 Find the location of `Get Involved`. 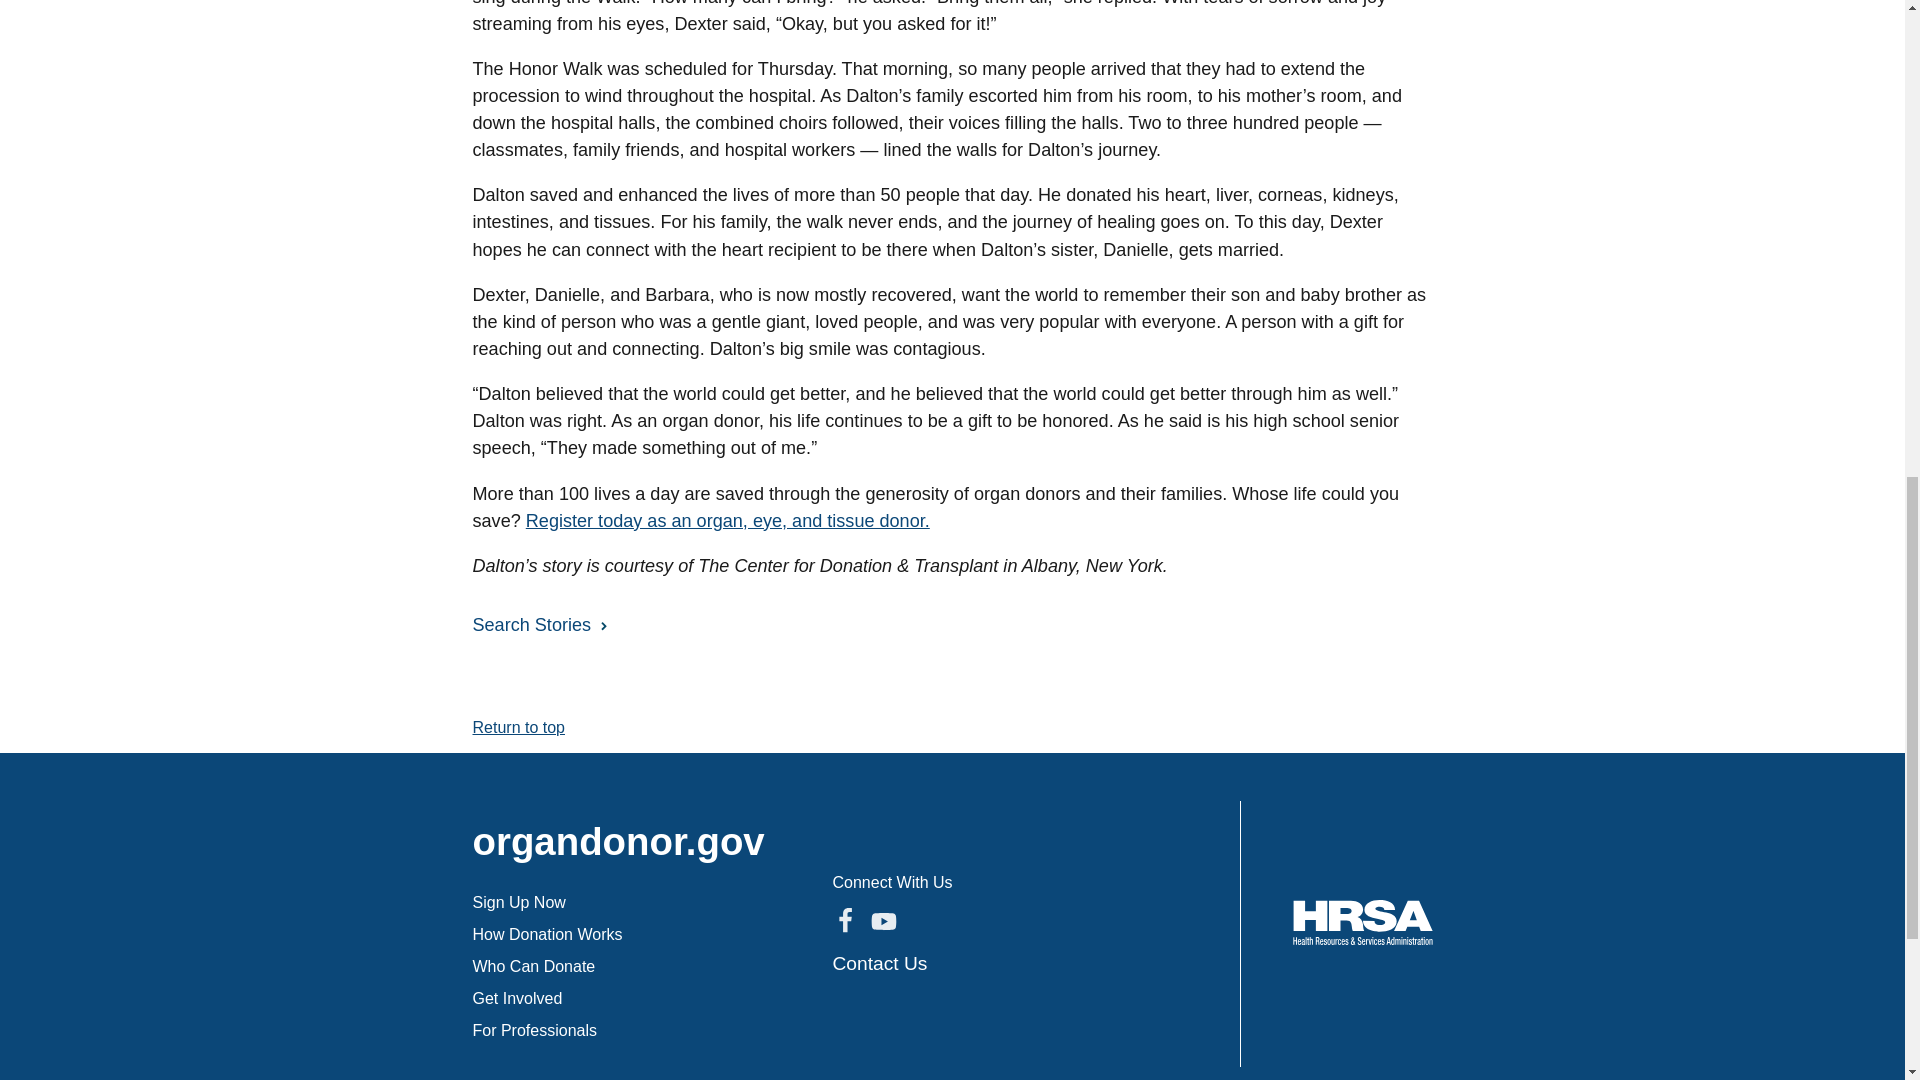

Get Involved is located at coordinates (517, 998).